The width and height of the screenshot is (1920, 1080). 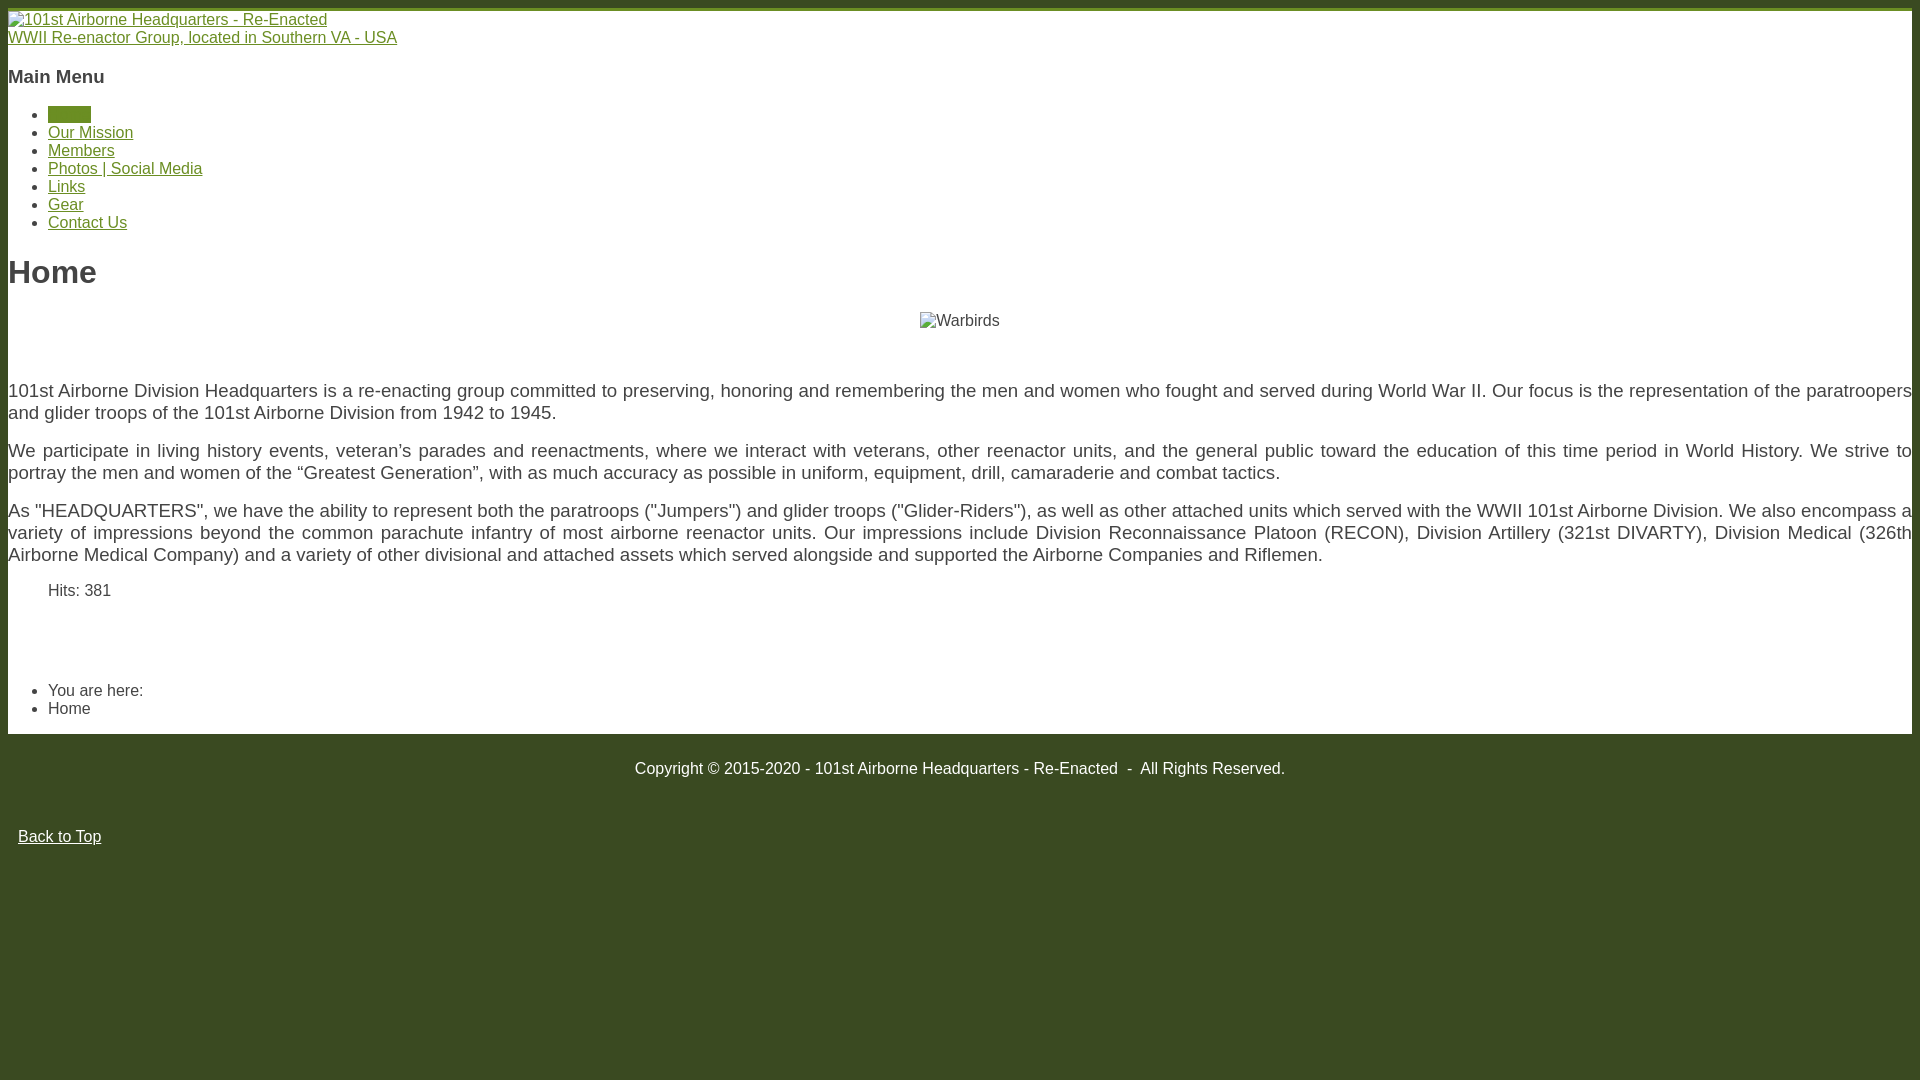 I want to click on Home, so click(x=70, y=114).